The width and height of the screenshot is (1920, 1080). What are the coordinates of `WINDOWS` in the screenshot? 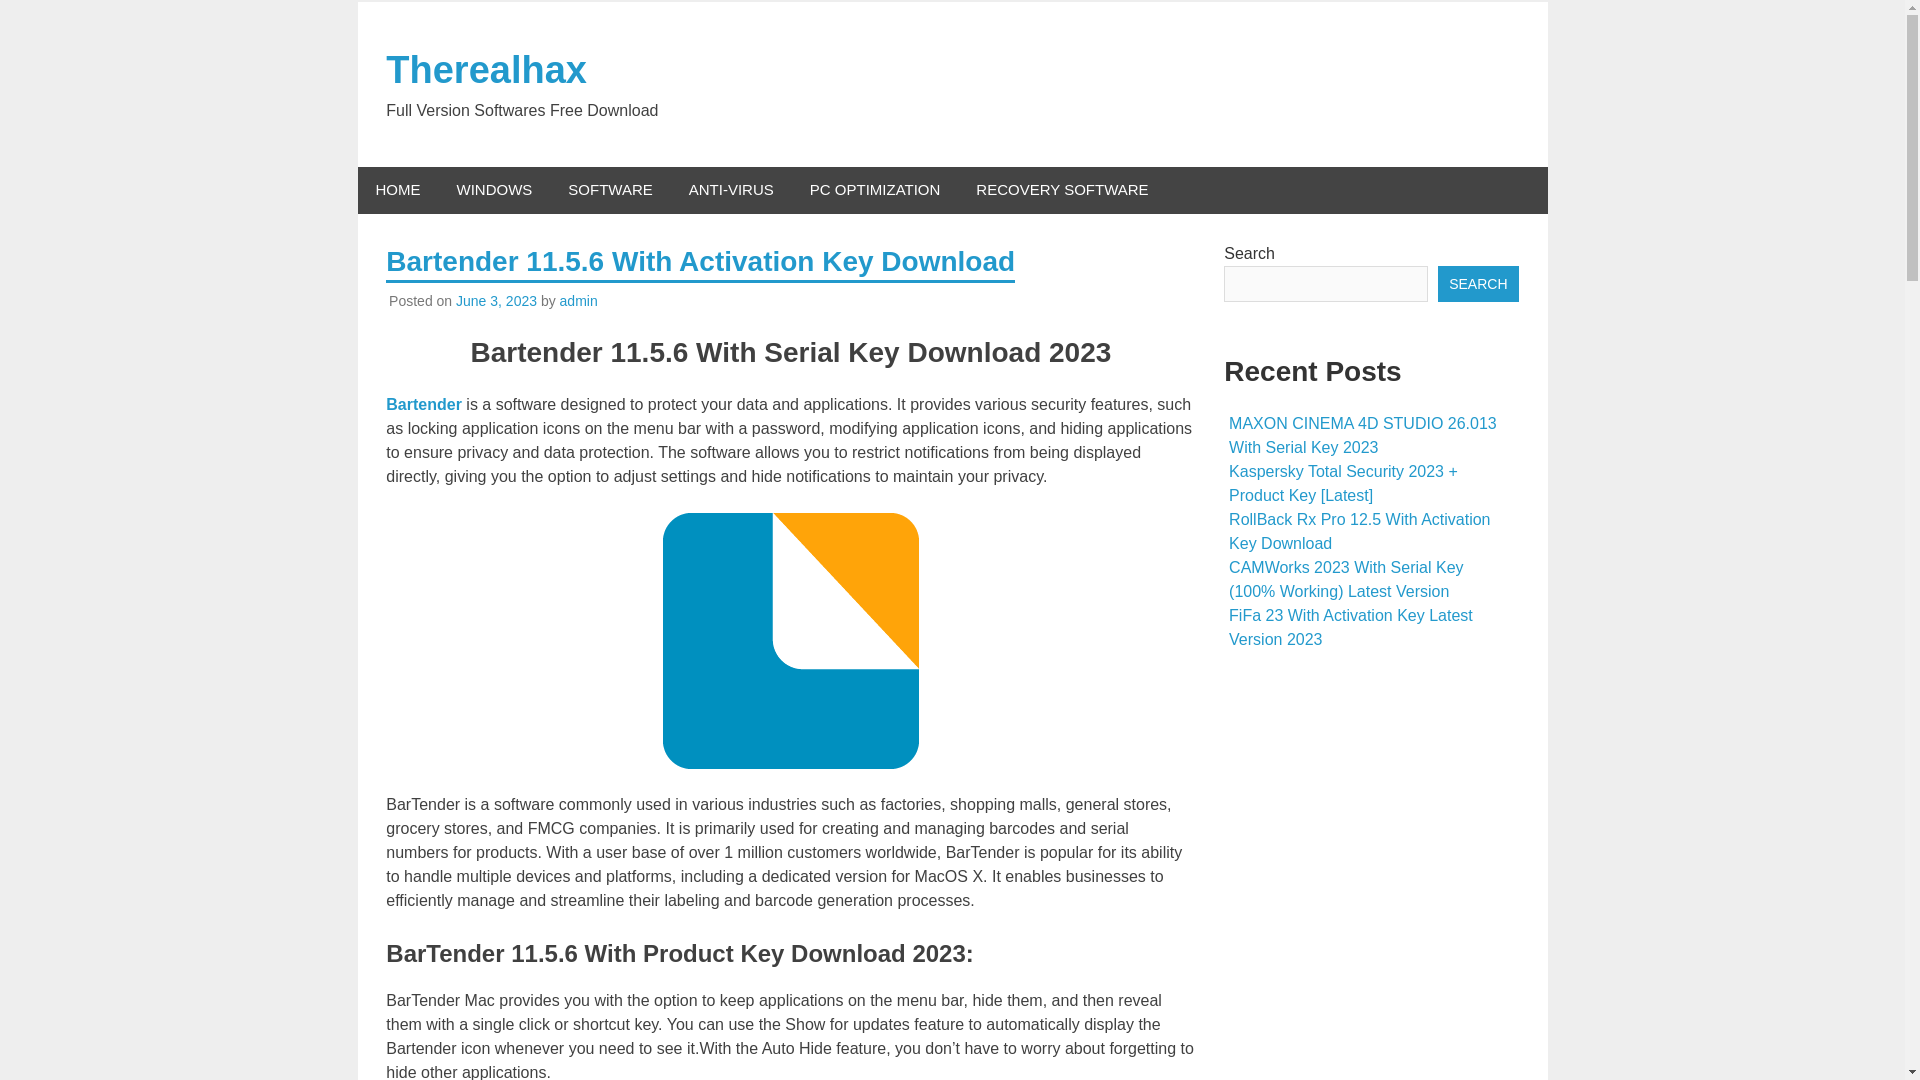 It's located at (493, 190).